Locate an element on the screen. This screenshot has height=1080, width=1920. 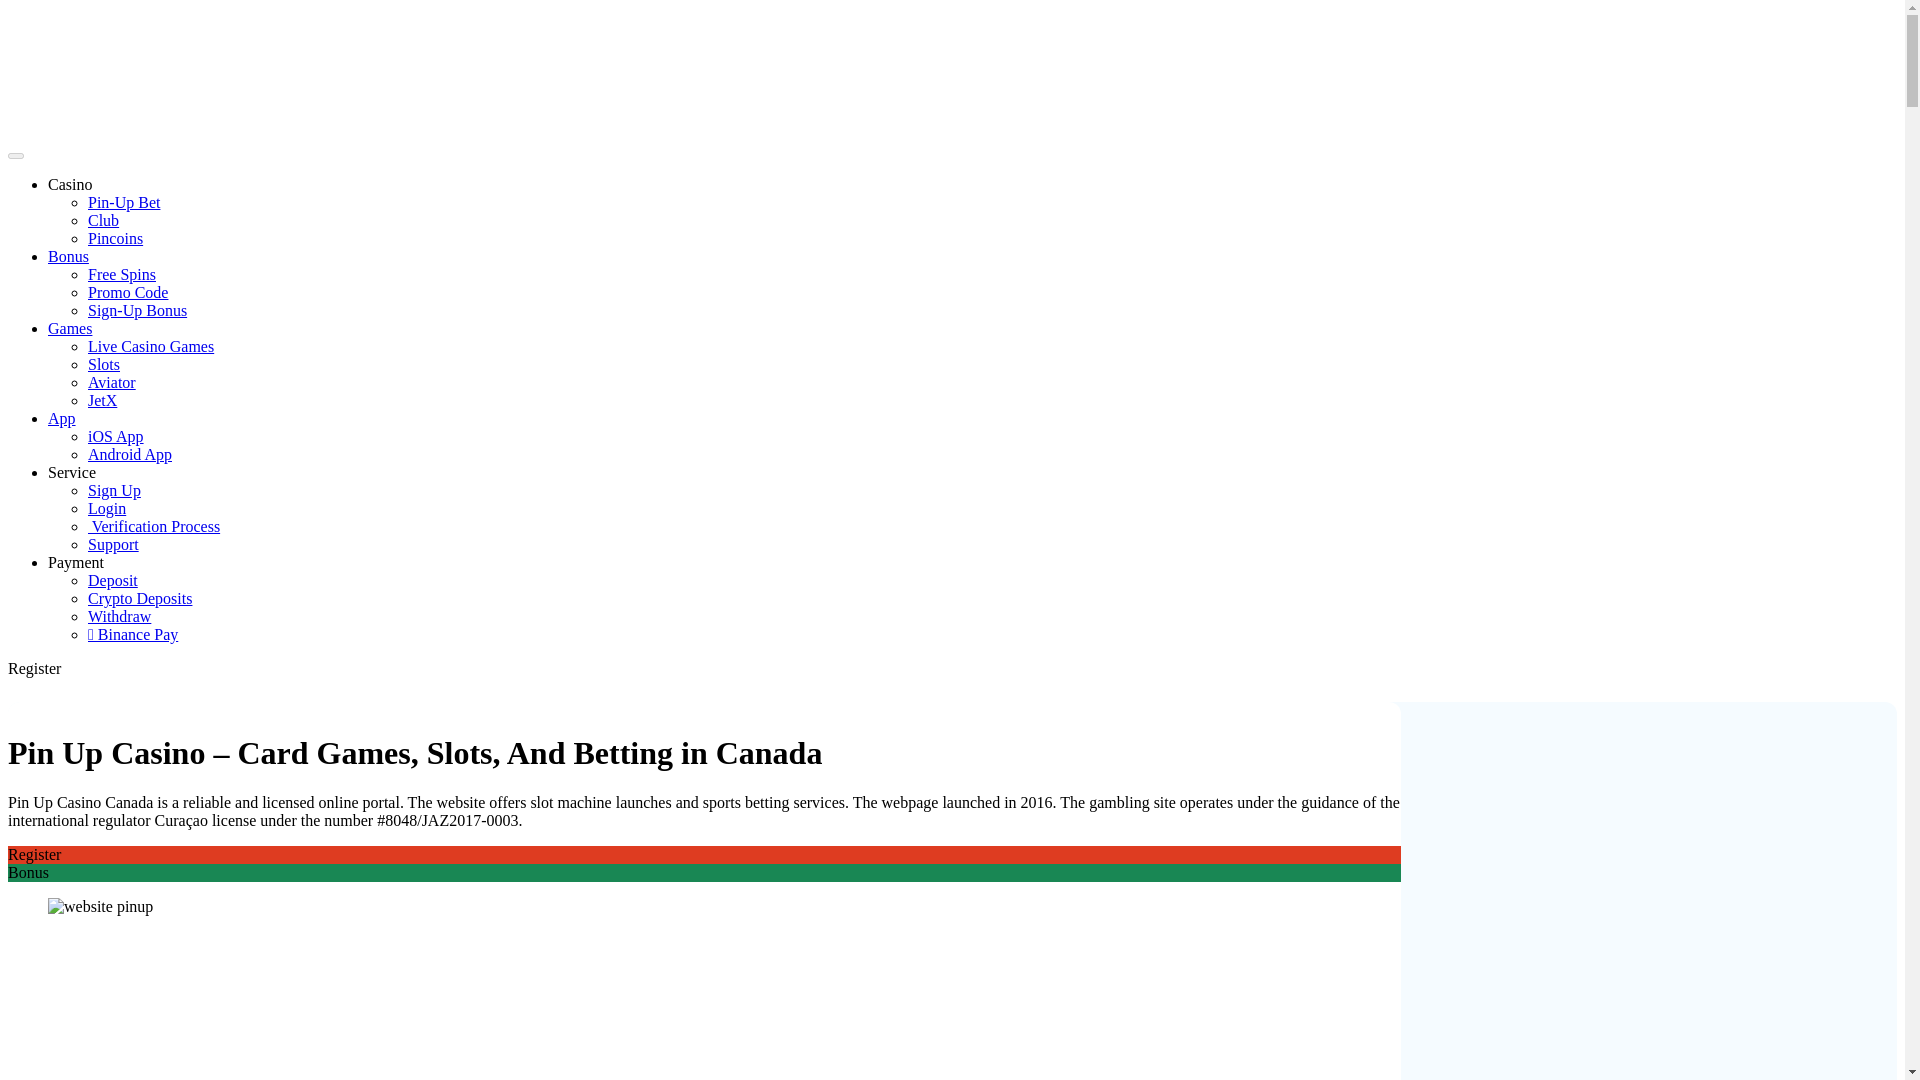
Club is located at coordinates (104, 220).